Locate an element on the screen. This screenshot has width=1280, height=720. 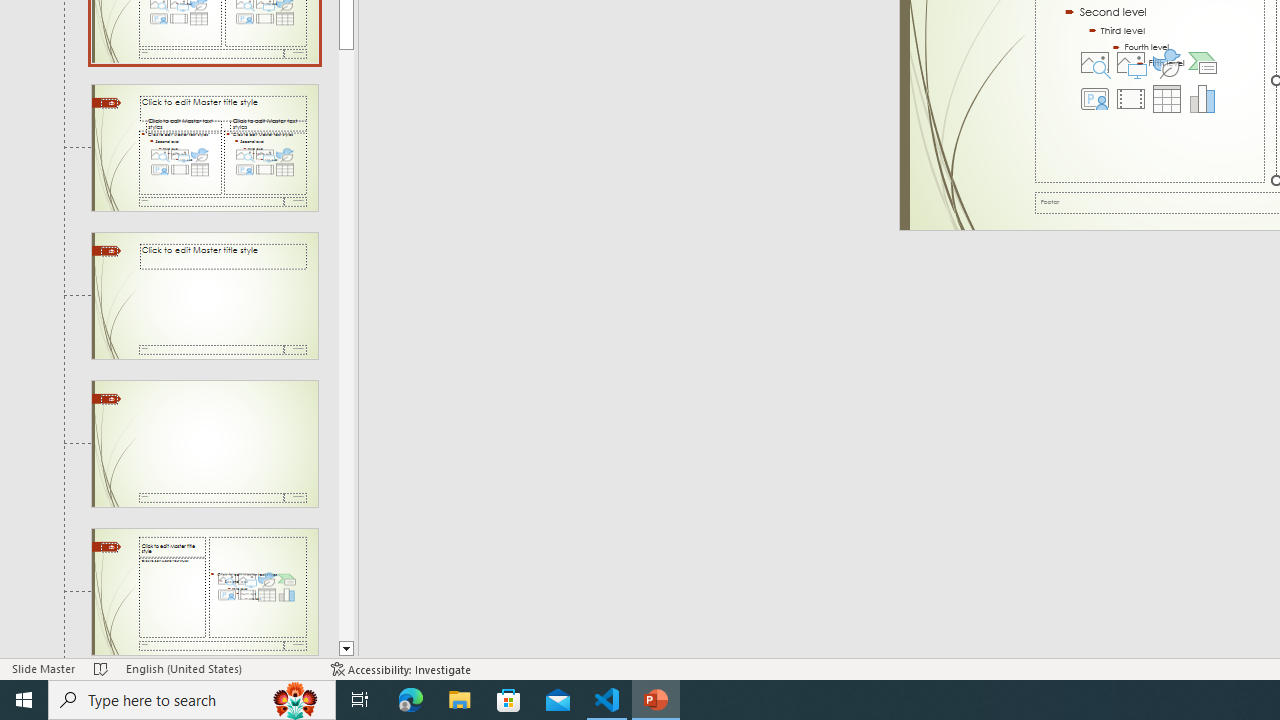
Insert an Icon is located at coordinates (1166, 62).